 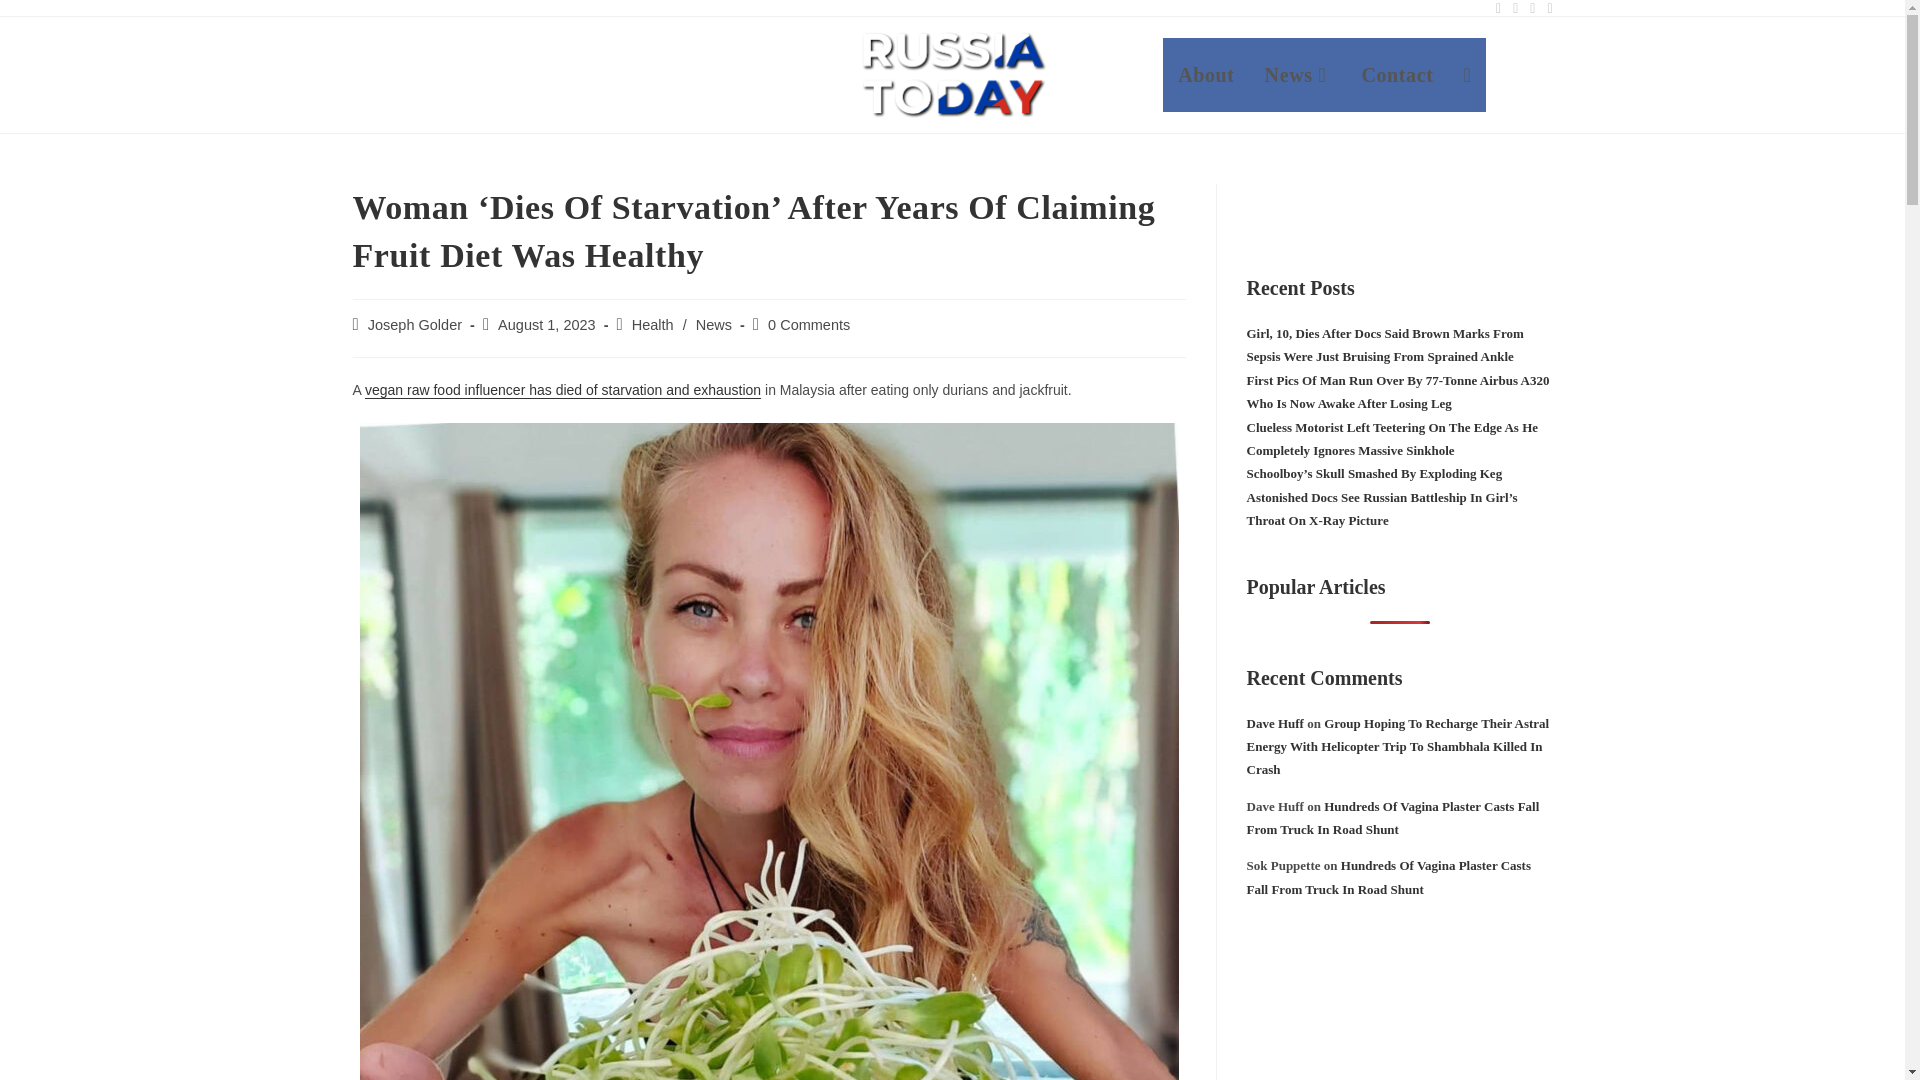 I want to click on Contact, so click(x=1396, y=74).